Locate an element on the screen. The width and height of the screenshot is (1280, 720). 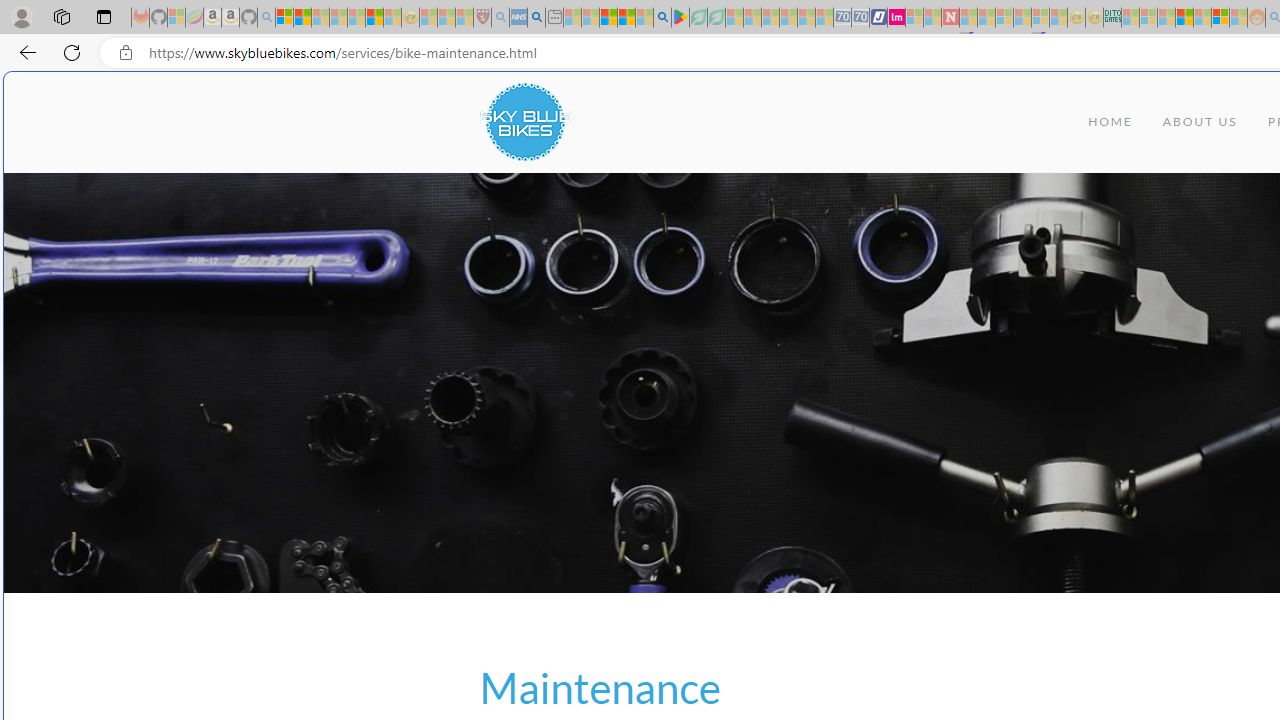
Bluey: Let's Play! - Apps on Google Play is located at coordinates (680, 18).